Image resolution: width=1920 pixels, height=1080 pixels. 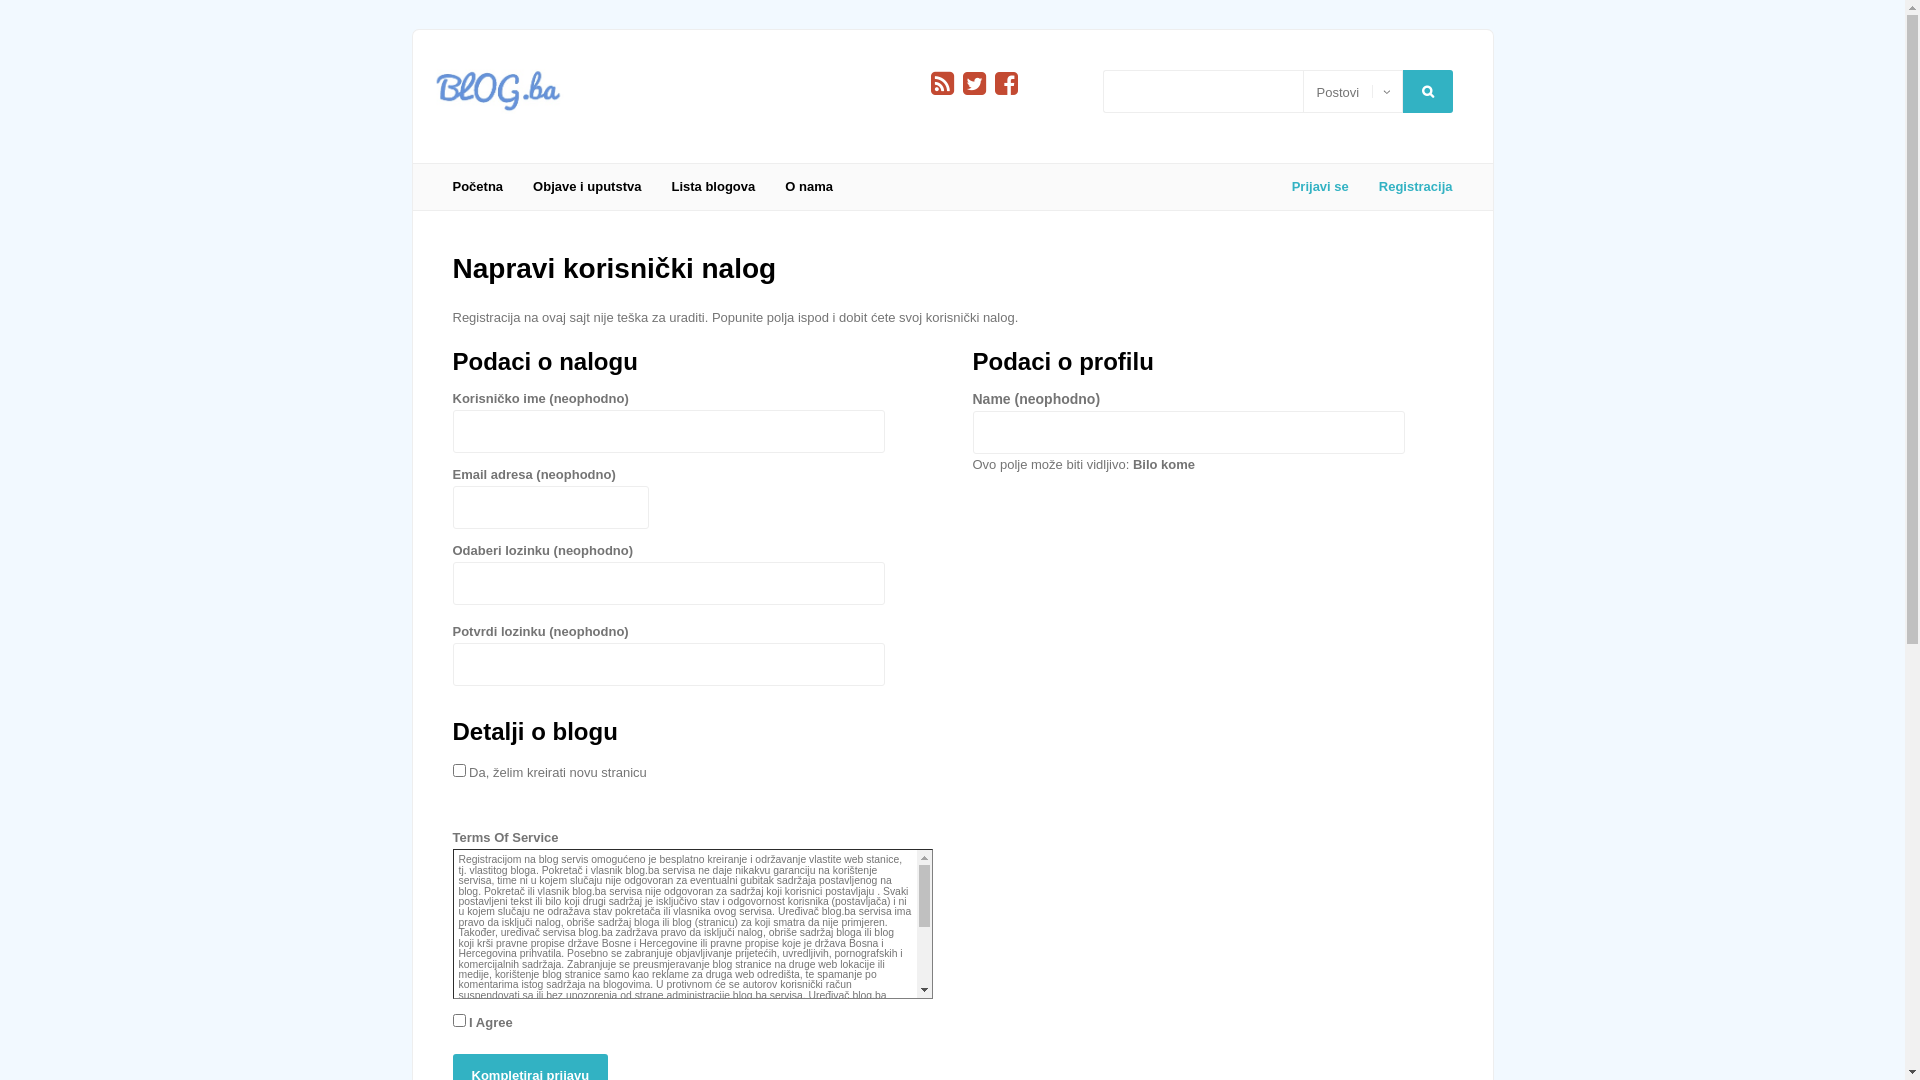 What do you see at coordinates (84, 306) in the screenshot?
I see `Prijavi se` at bounding box center [84, 306].